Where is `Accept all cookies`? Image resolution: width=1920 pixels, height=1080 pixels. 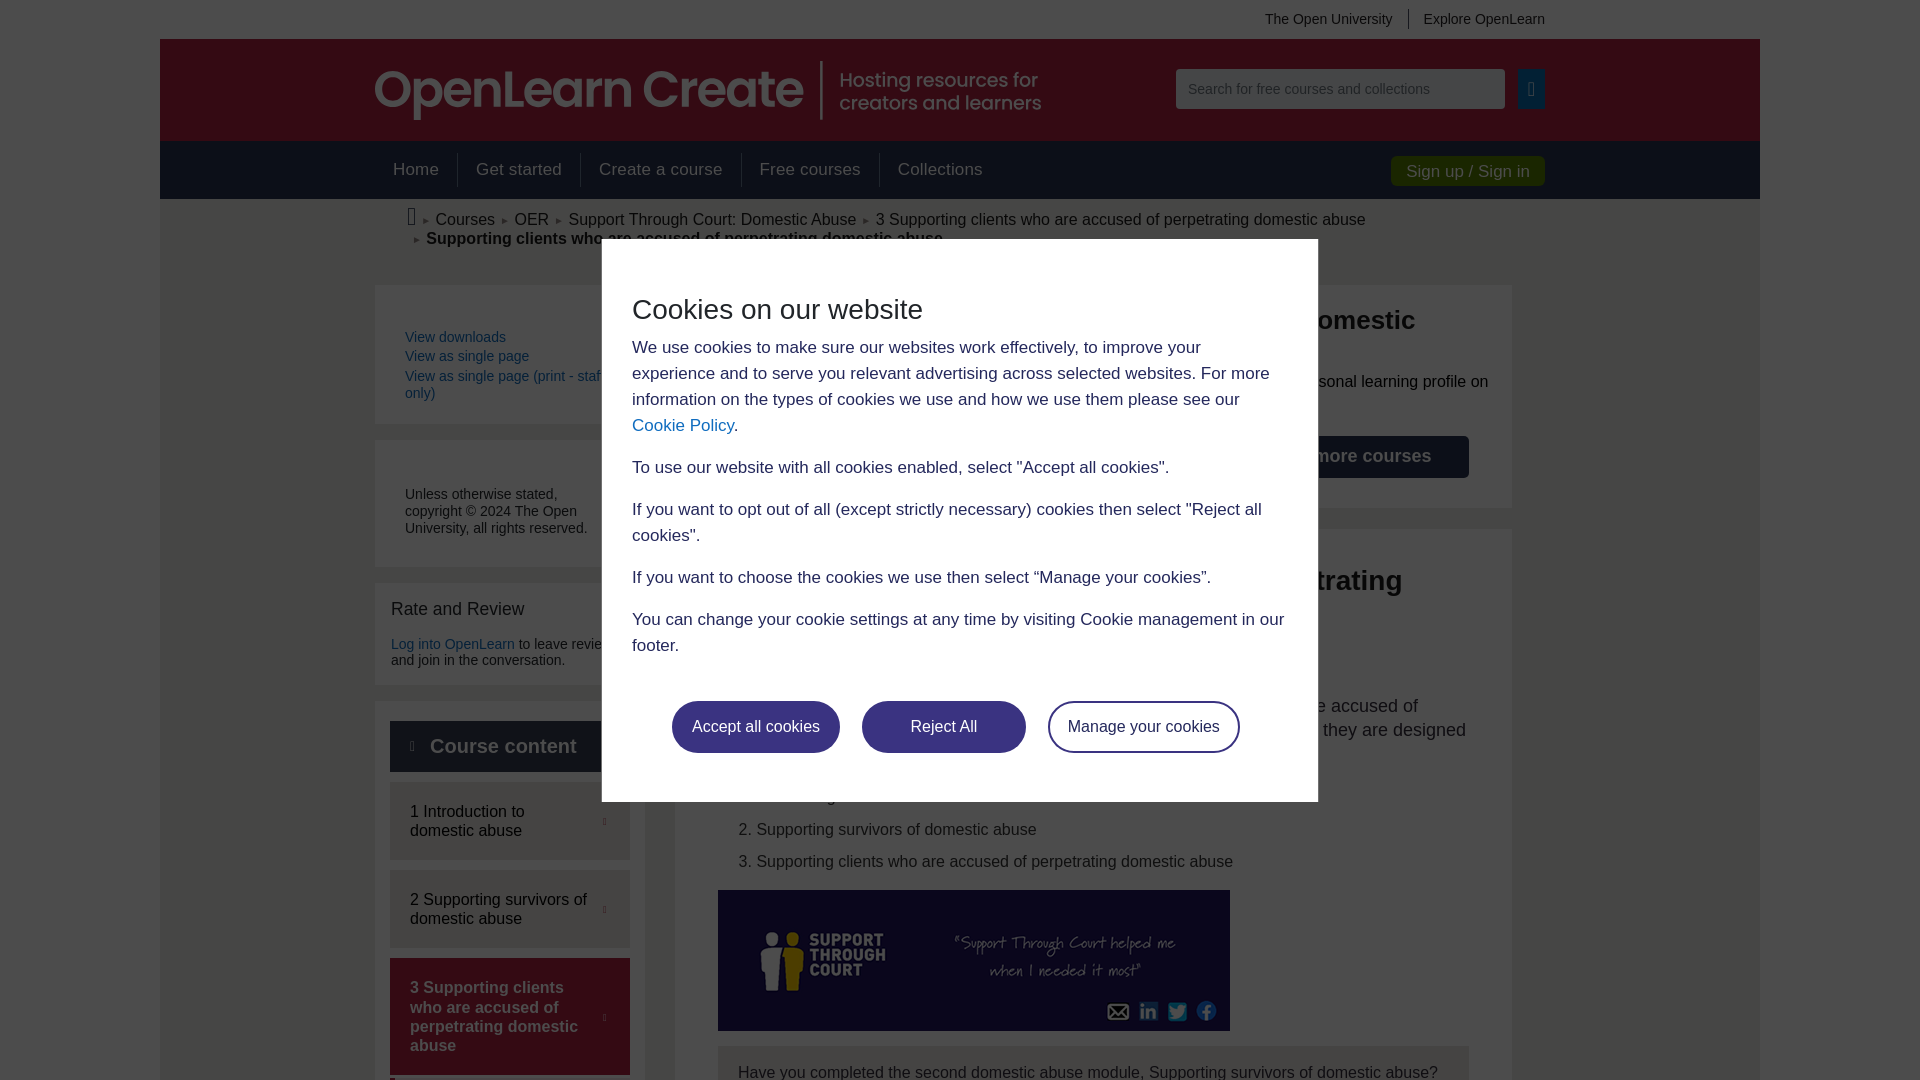
Accept all cookies is located at coordinates (756, 726).